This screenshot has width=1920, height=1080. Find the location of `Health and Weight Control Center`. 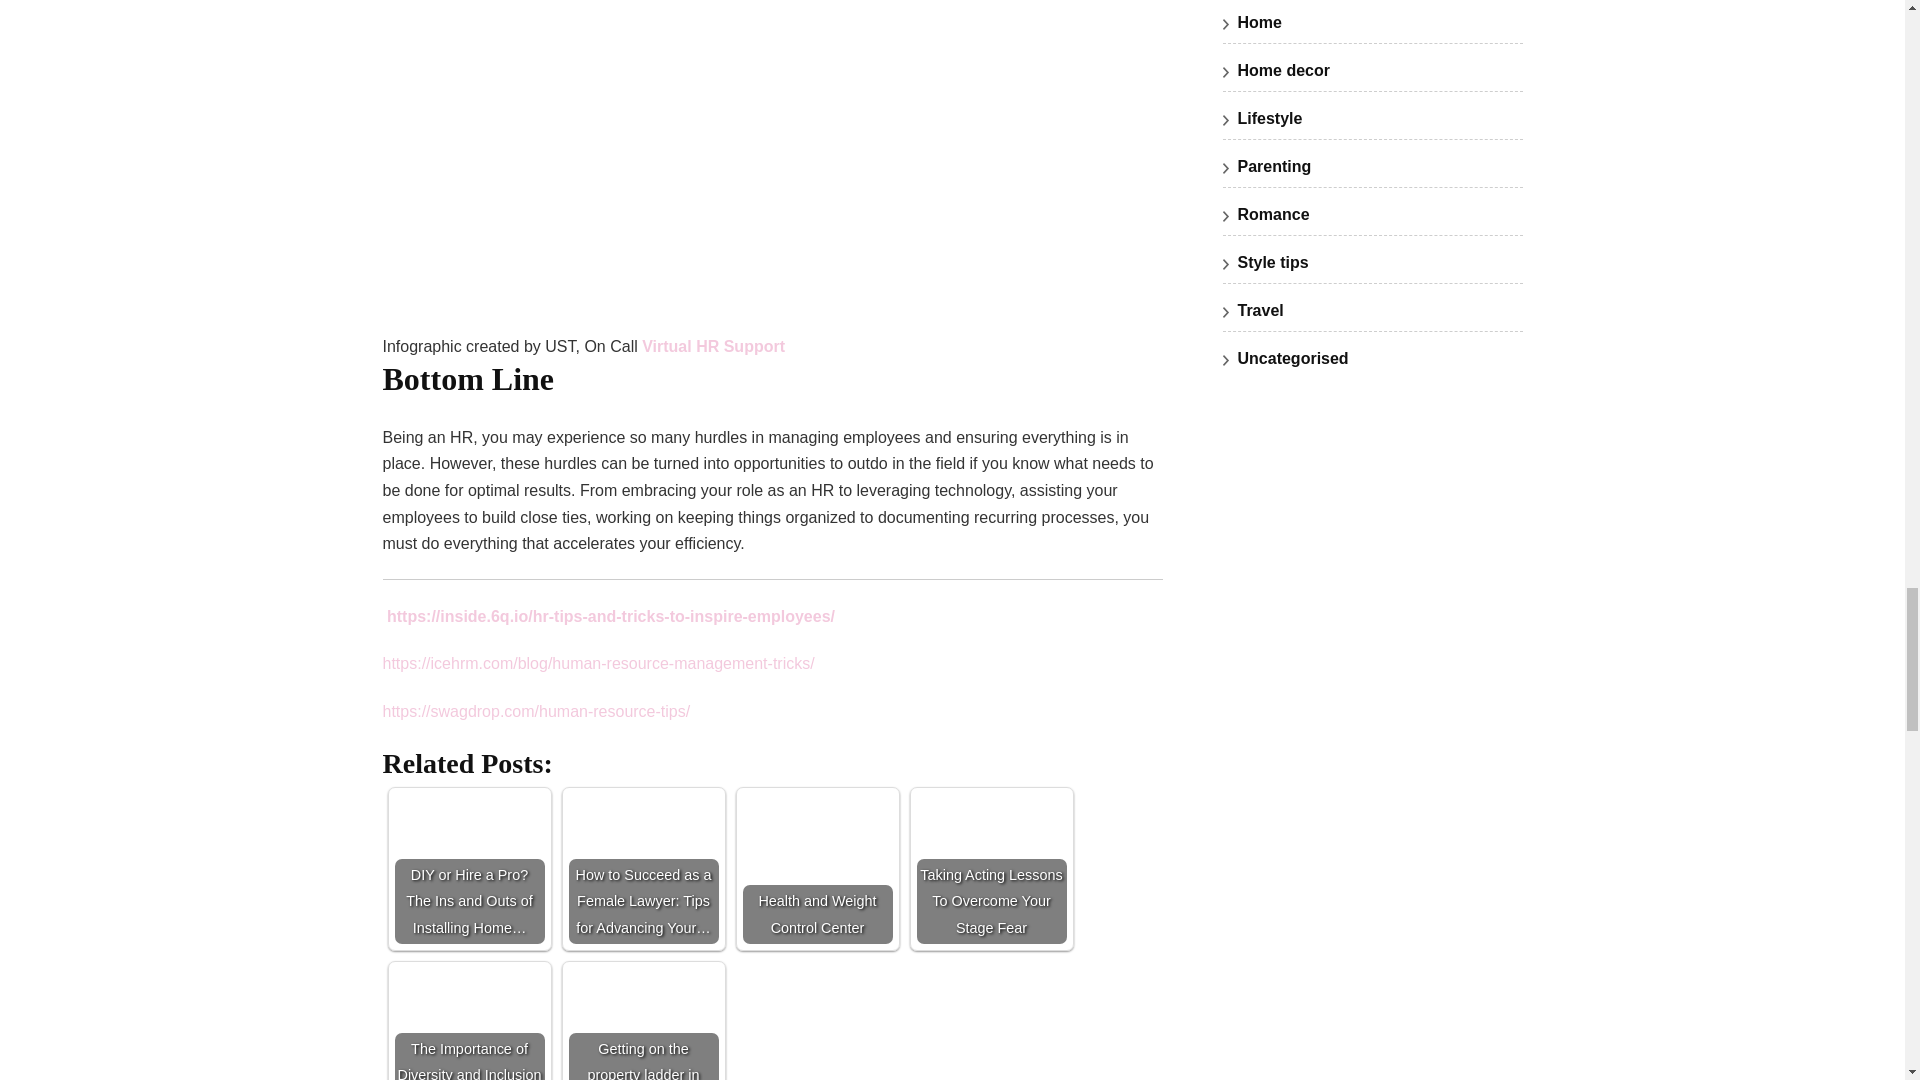

Health and Weight Control Center is located at coordinates (816, 868).